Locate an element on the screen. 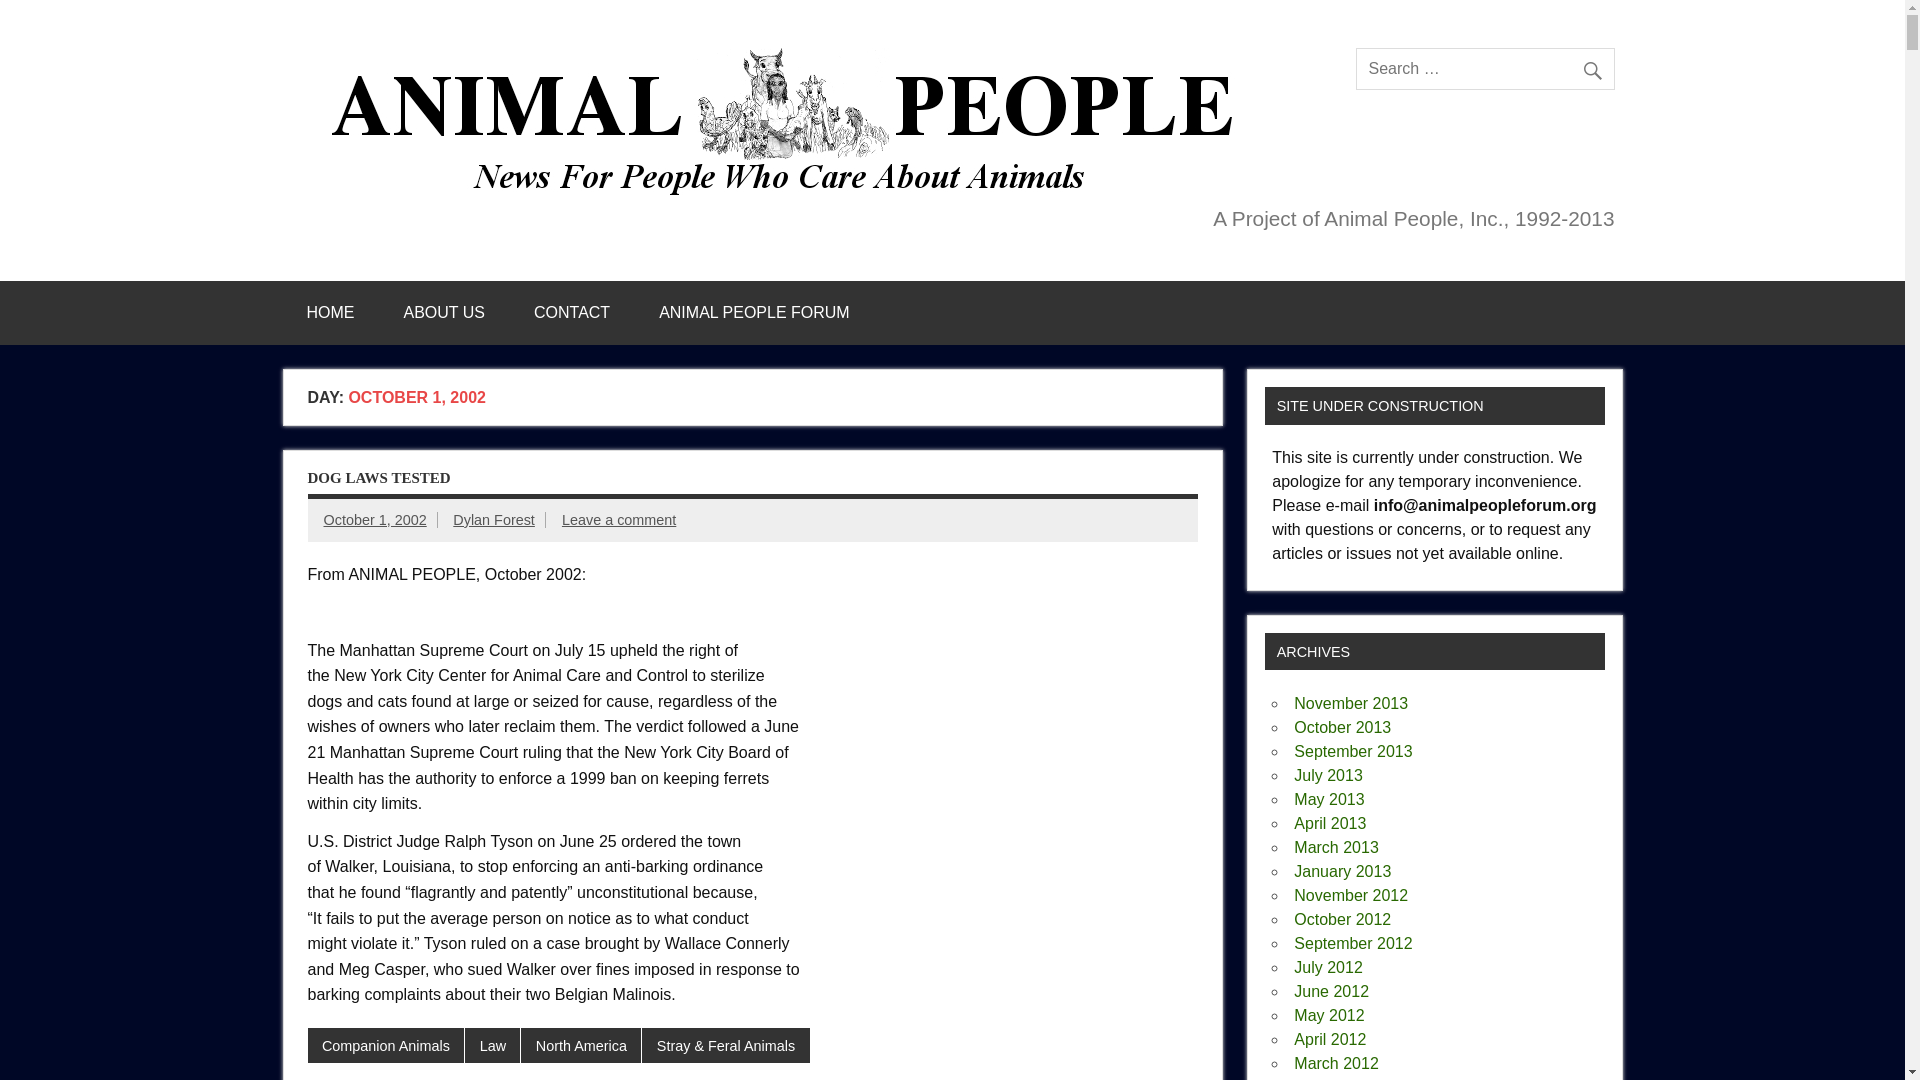 This screenshot has height=1080, width=1920. Dylan Forest is located at coordinates (494, 520).